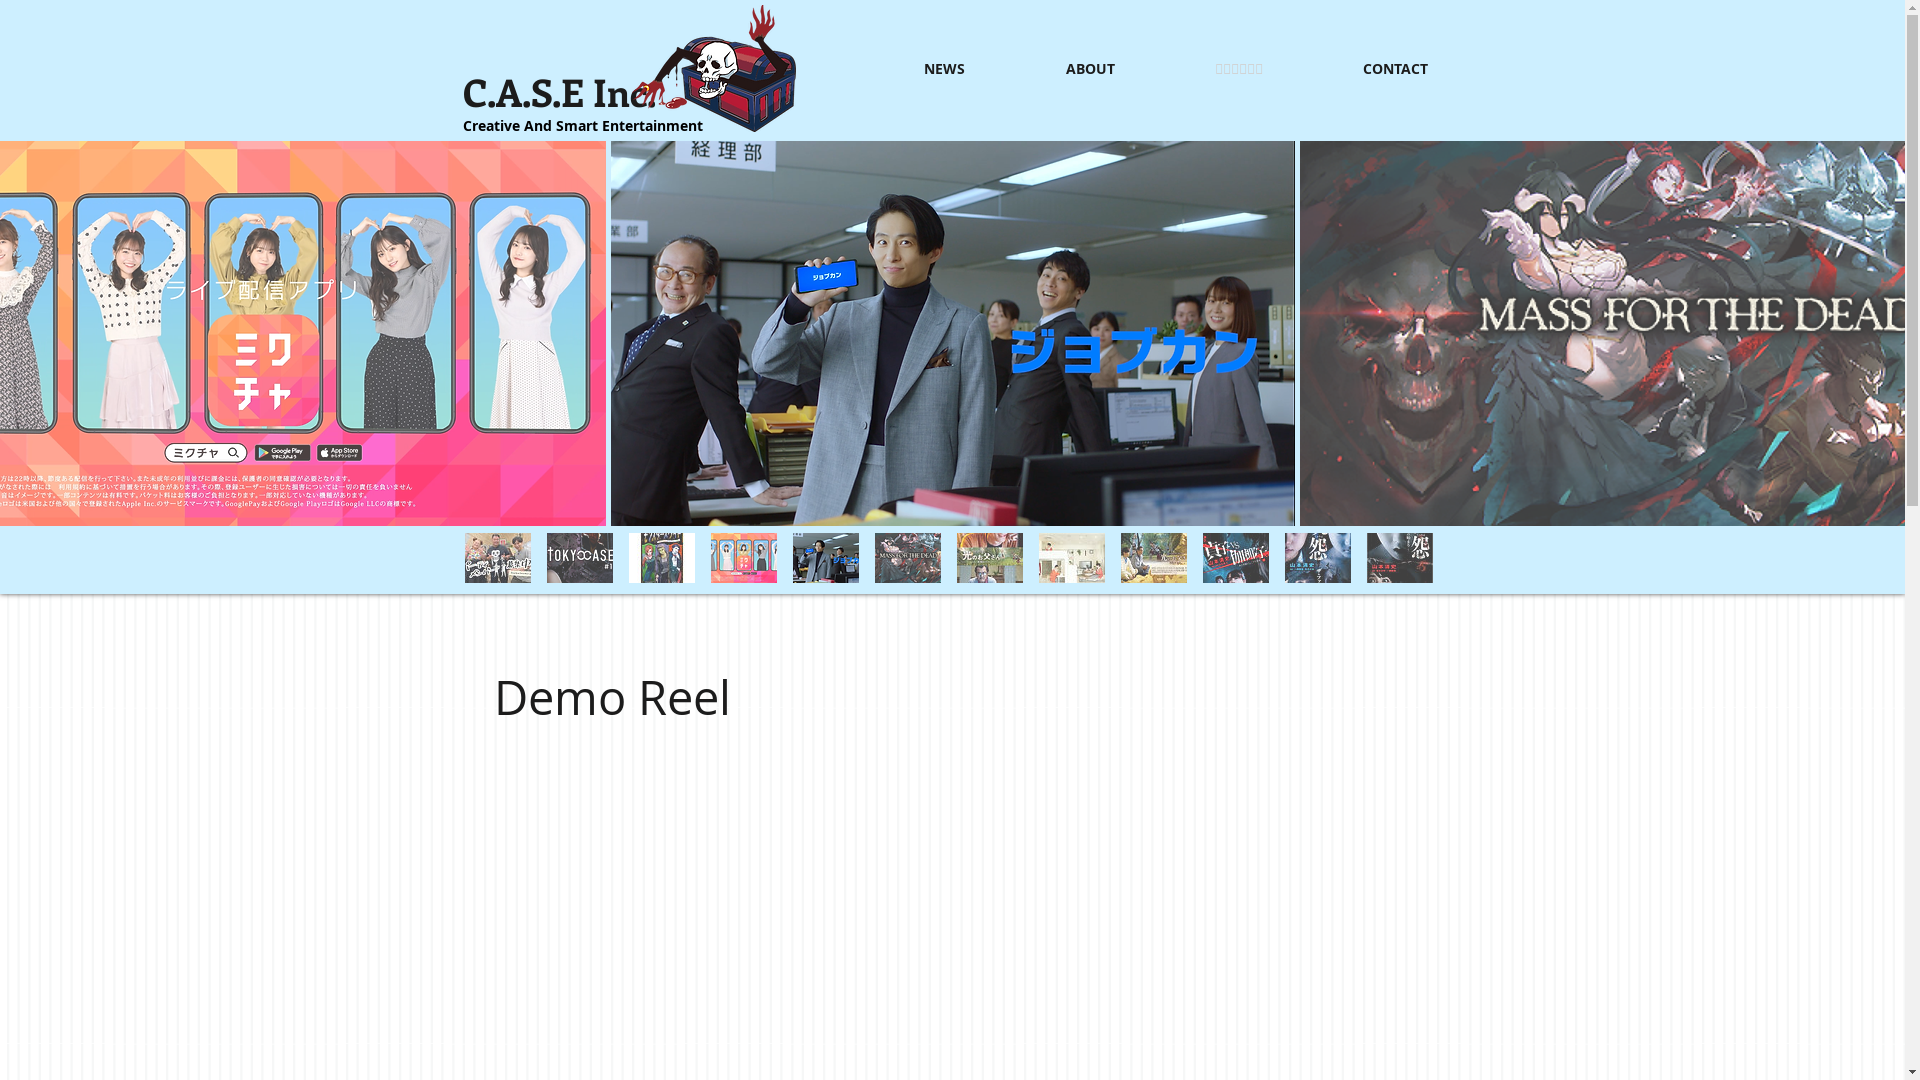 This screenshot has width=1920, height=1080. What do you see at coordinates (908, 69) in the screenshot?
I see `NEWS` at bounding box center [908, 69].